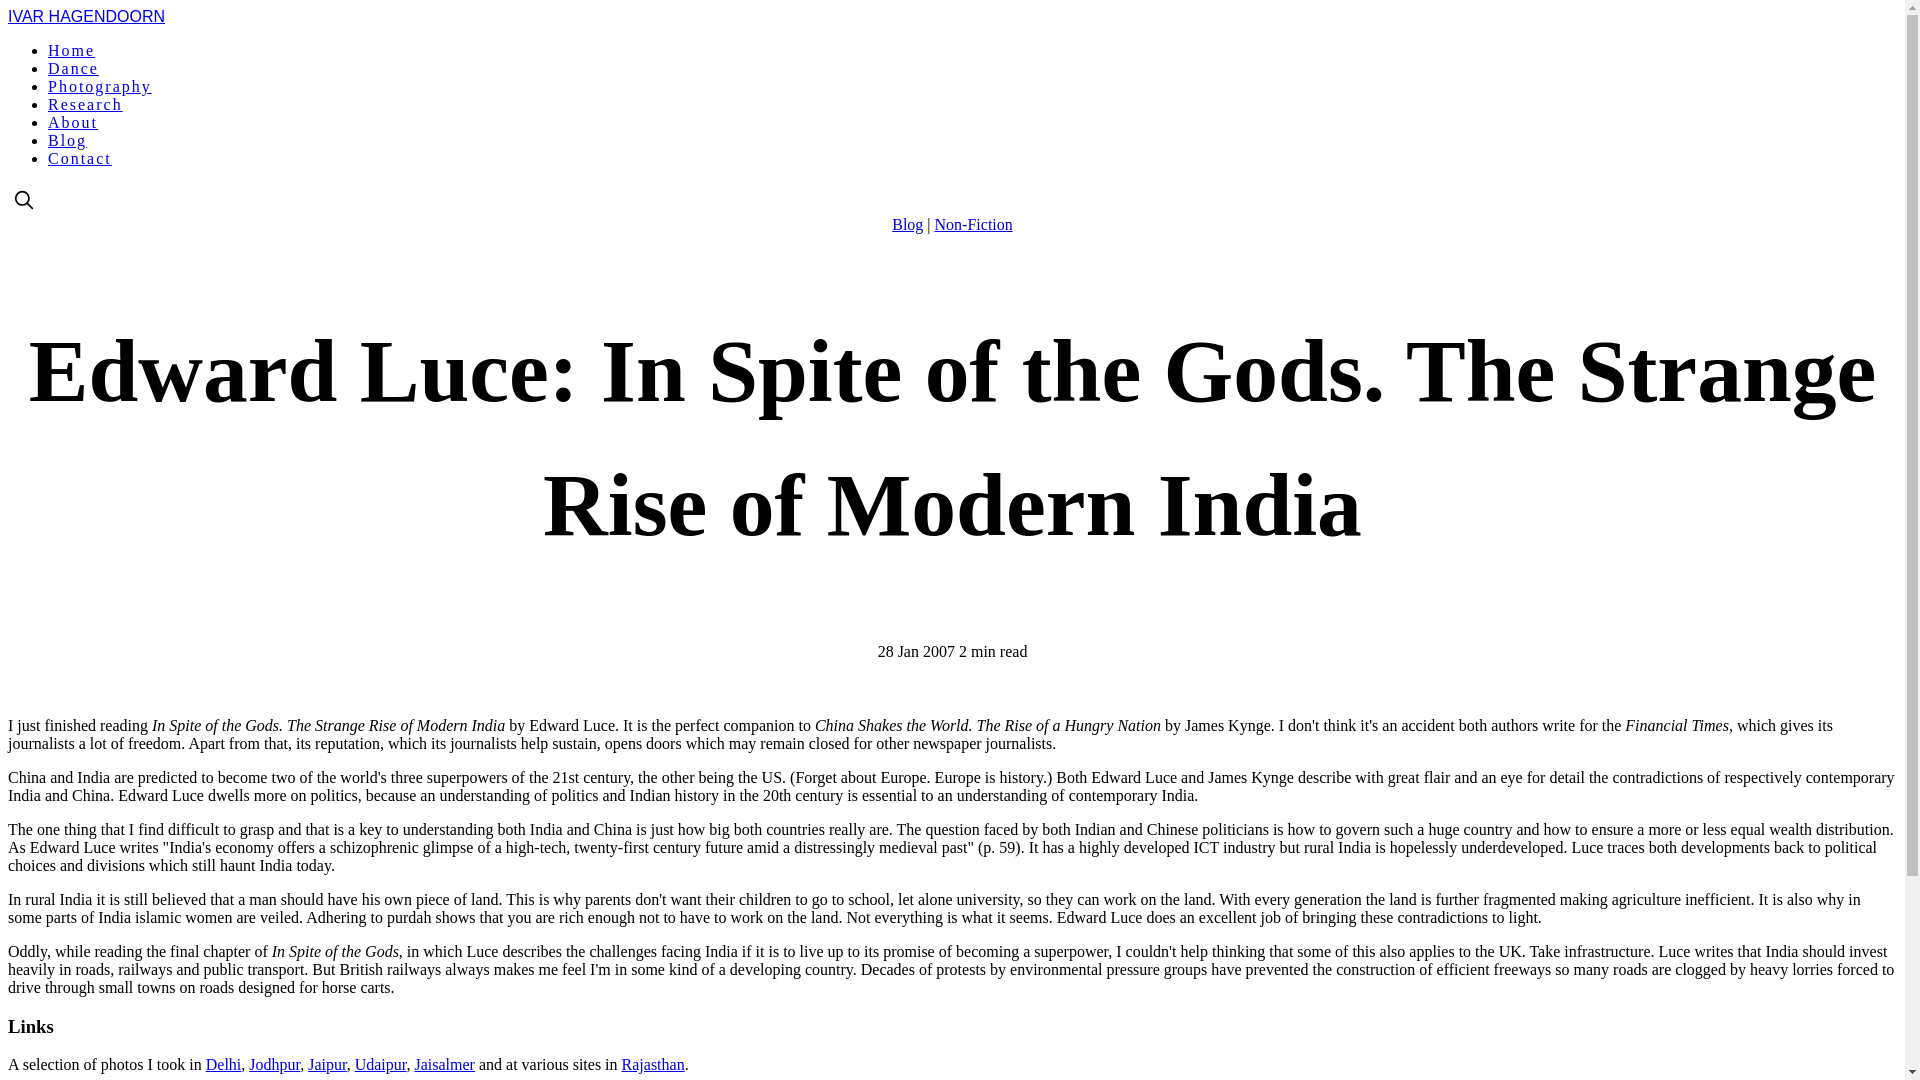 The image size is (1920, 1080). What do you see at coordinates (326, 1064) in the screenshot?
I see `Jaipur` at bounding box center [326, 1064].